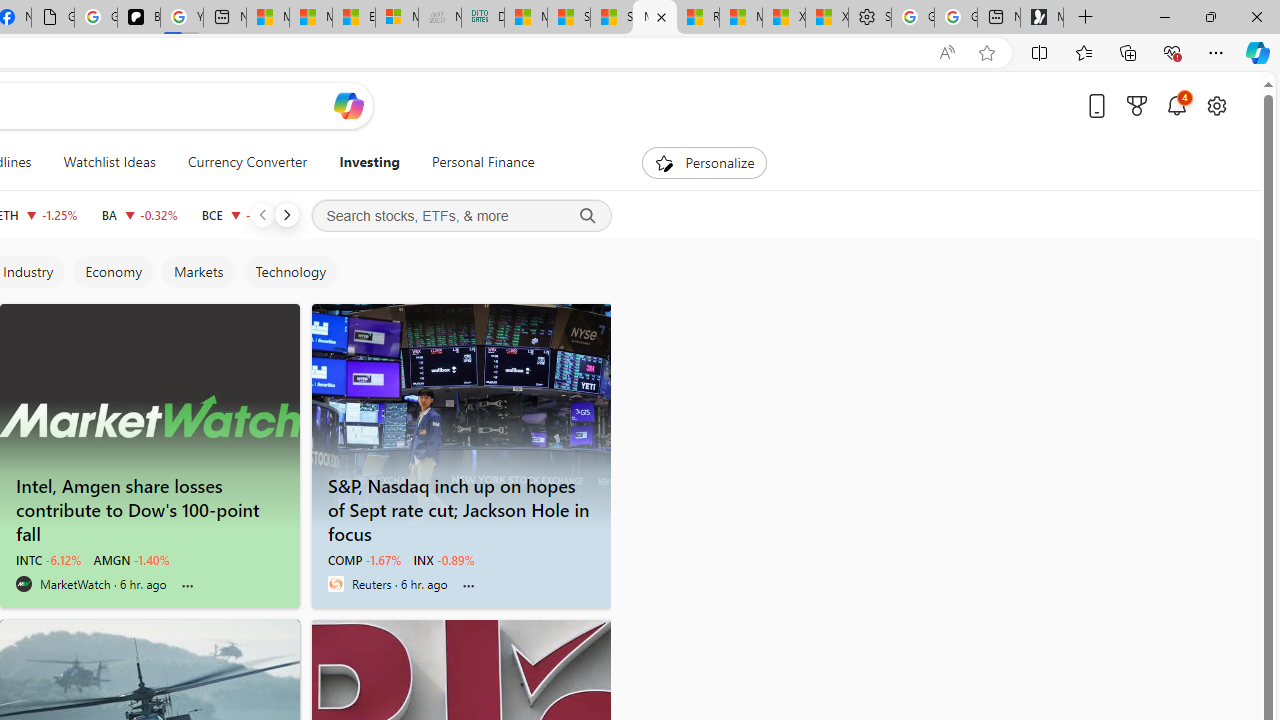  I want to click on Entertainment - MSN, so click(354, 18).